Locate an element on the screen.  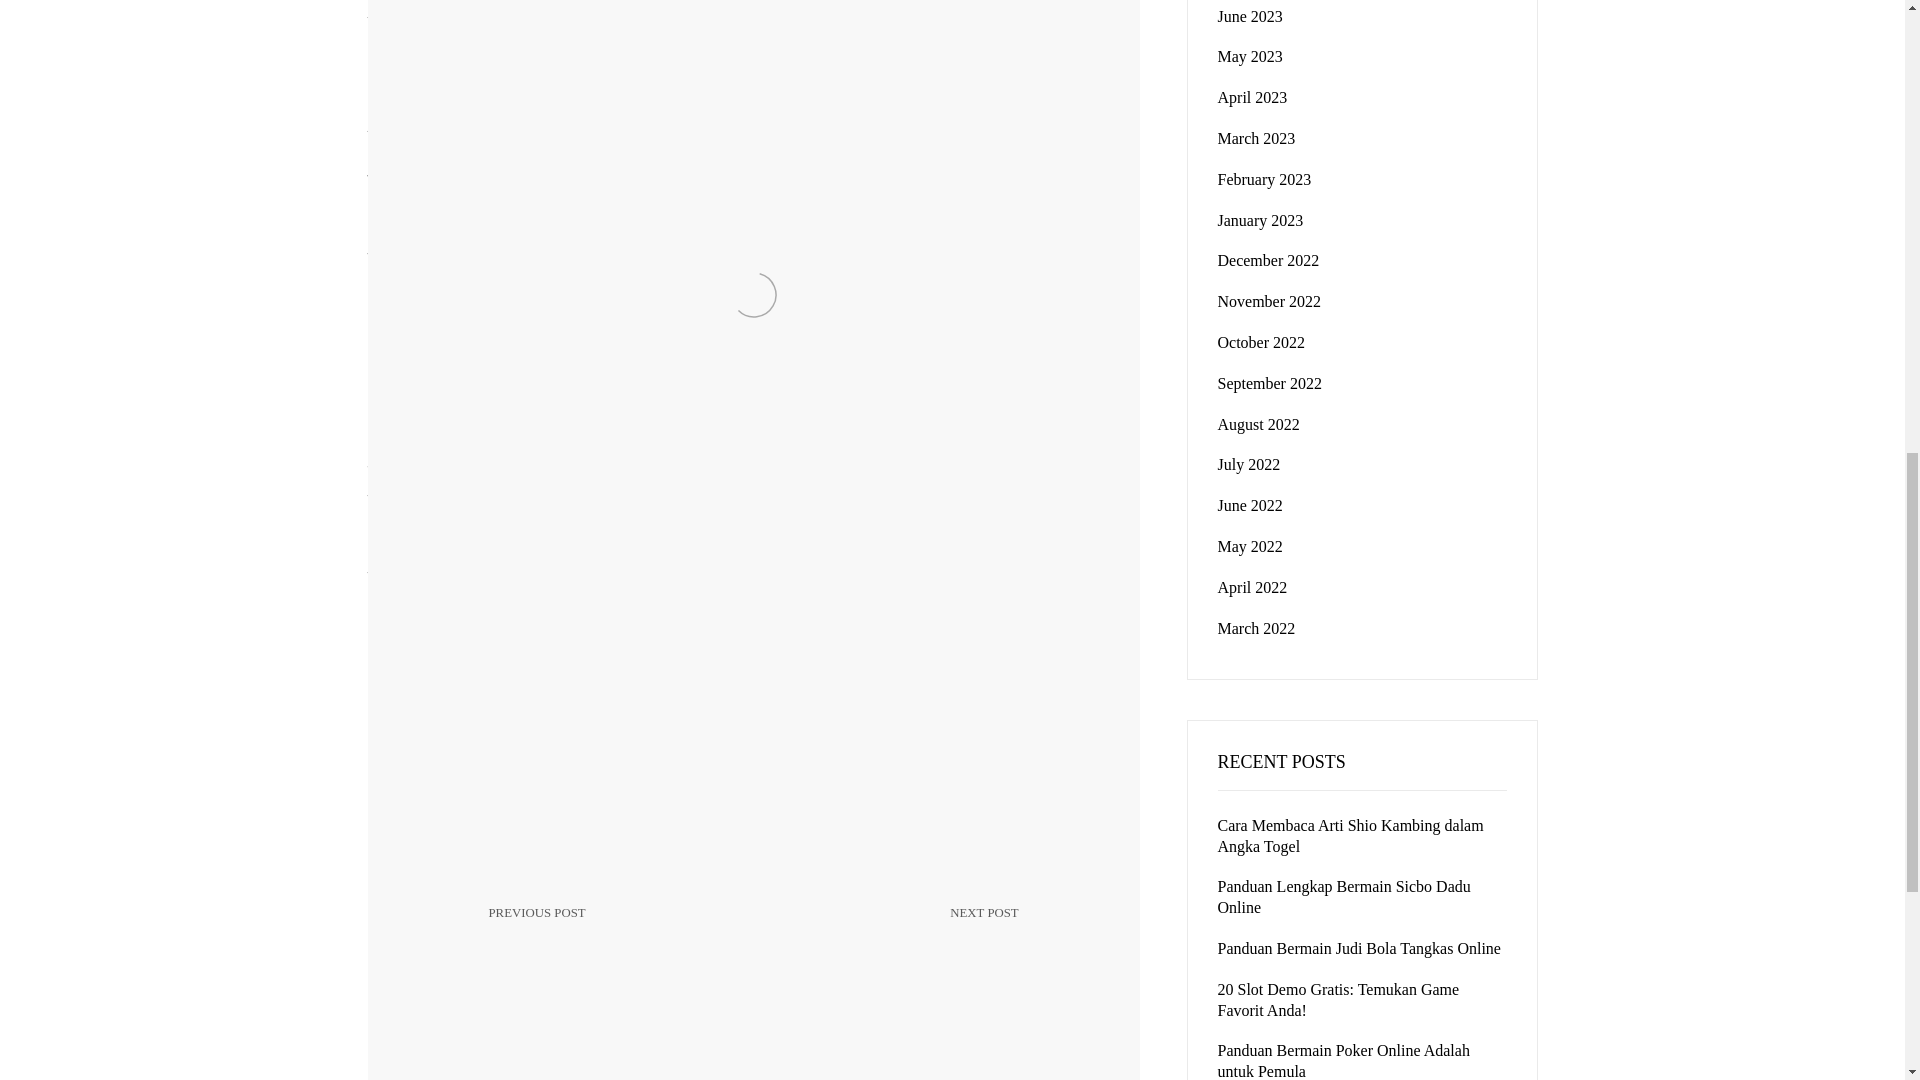
October 2022 is located at coordinates (1261, 342).